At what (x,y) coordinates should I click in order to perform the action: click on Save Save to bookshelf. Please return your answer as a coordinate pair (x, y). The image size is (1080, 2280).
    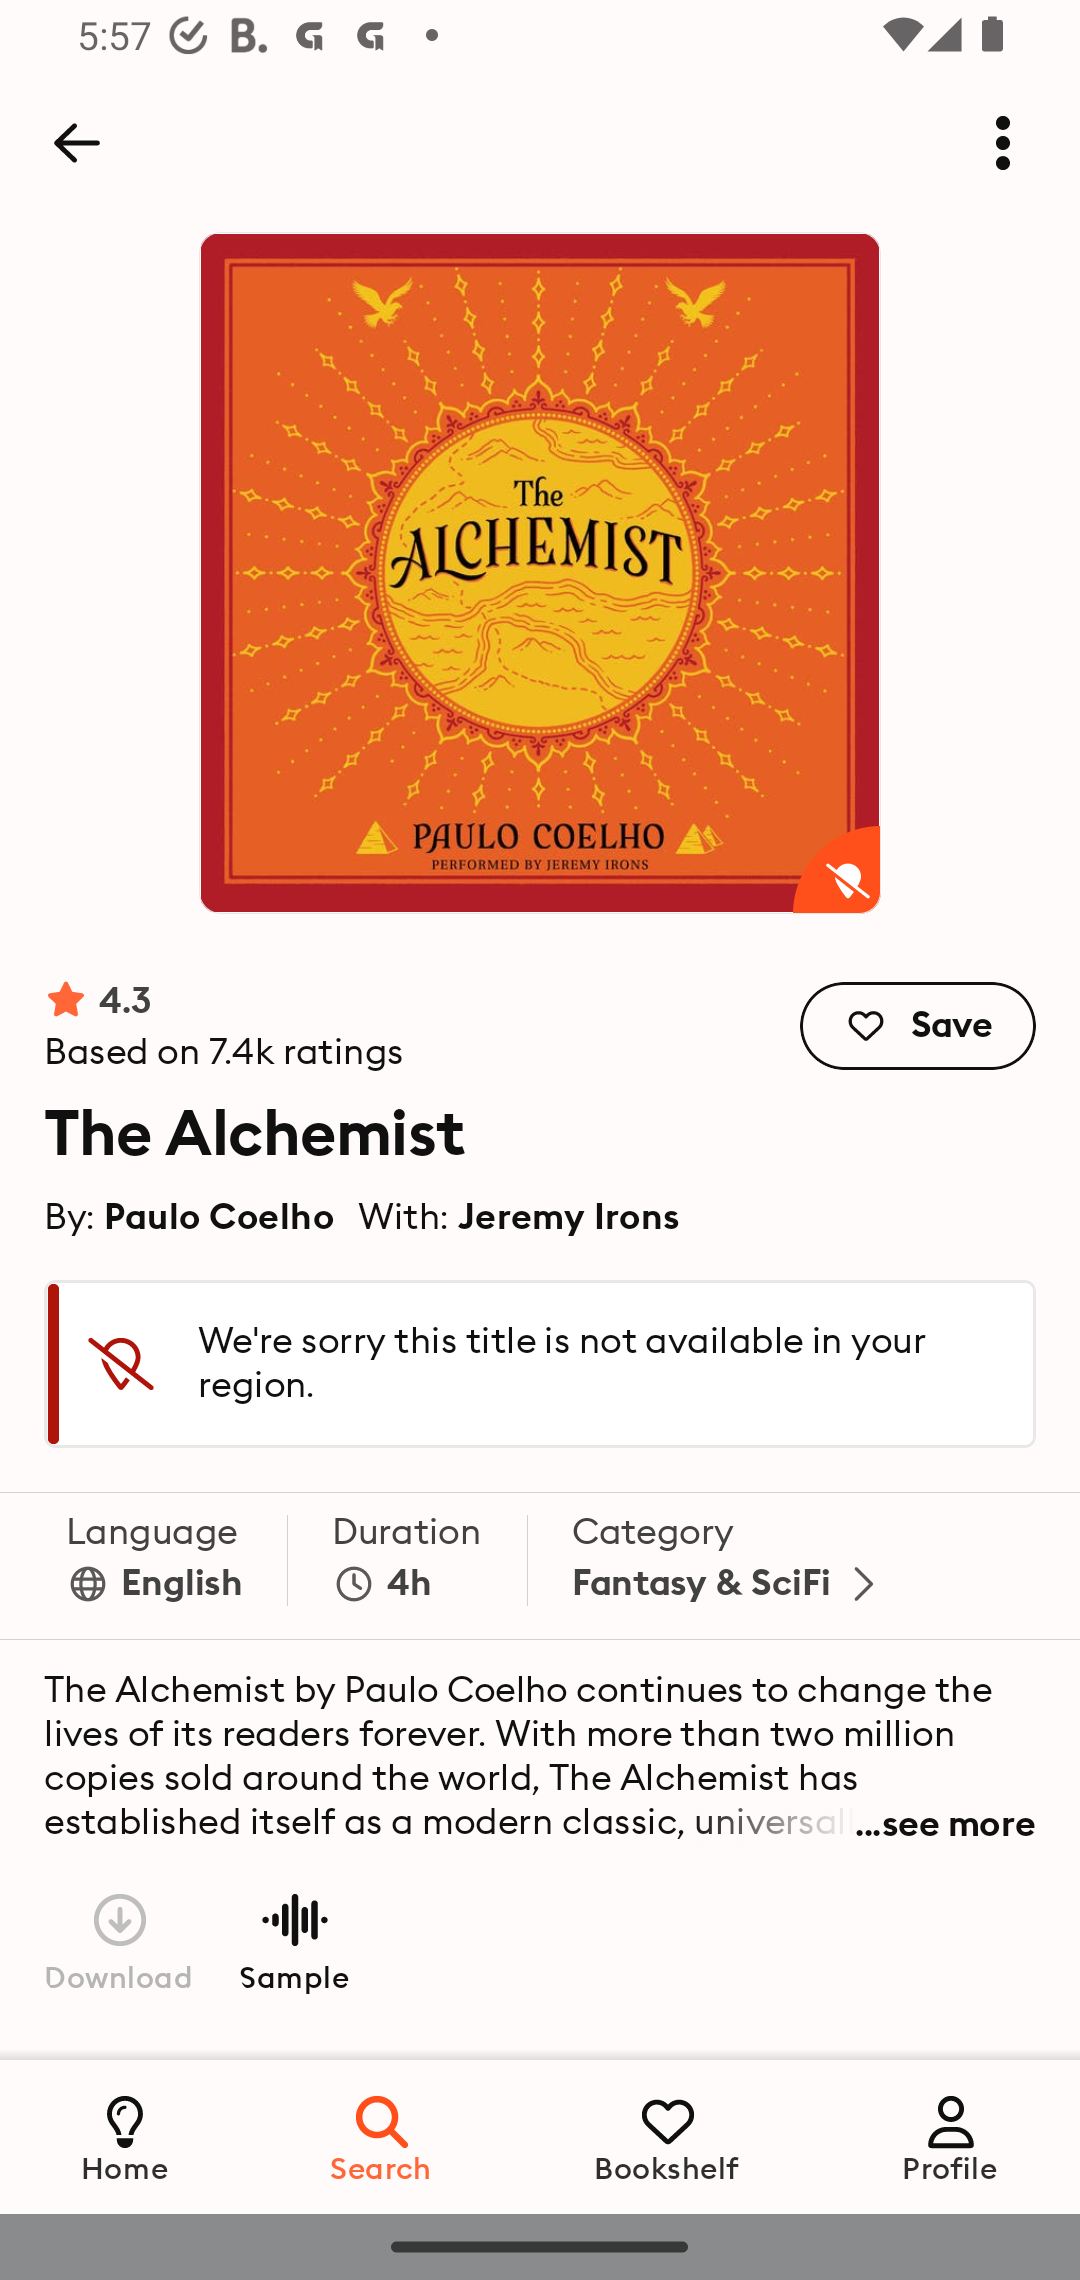
    Looking at the image, I should click on (918, 1026).